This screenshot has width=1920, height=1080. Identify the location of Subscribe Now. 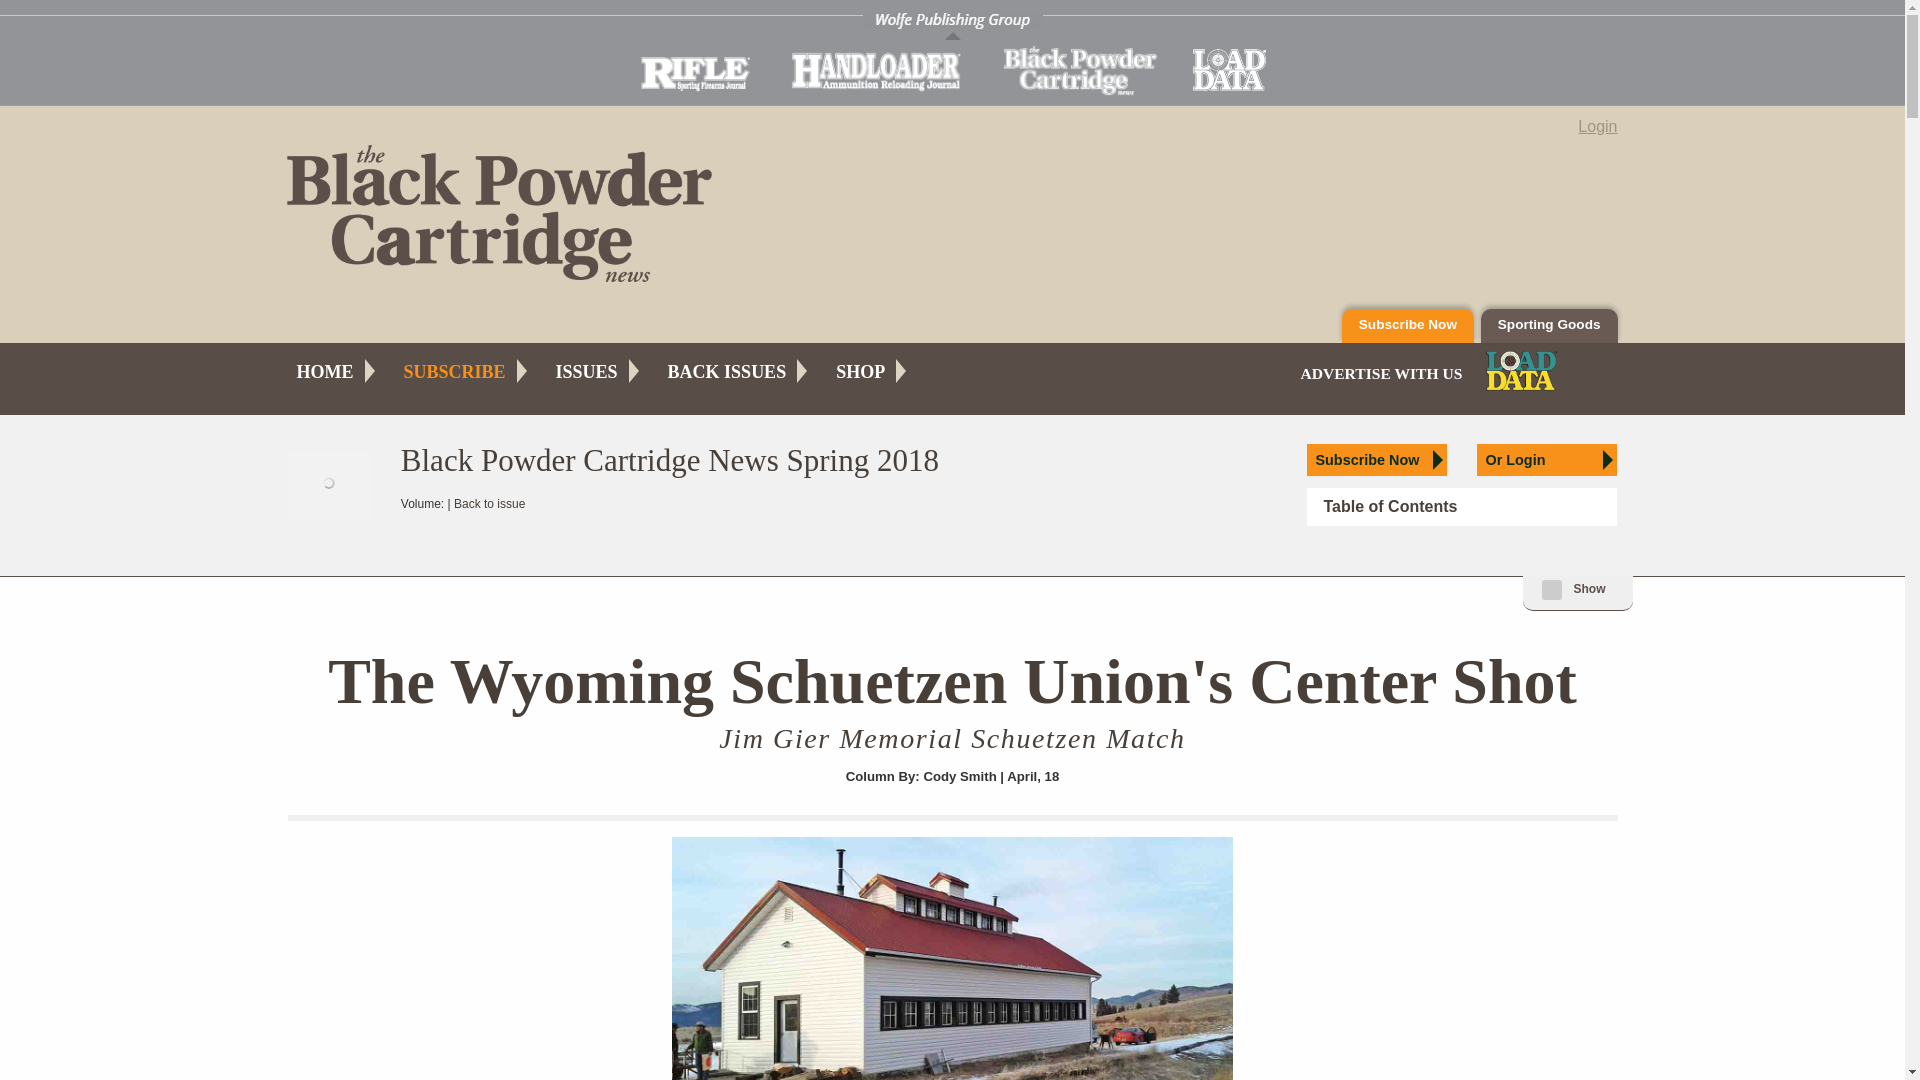
(1408, 326).